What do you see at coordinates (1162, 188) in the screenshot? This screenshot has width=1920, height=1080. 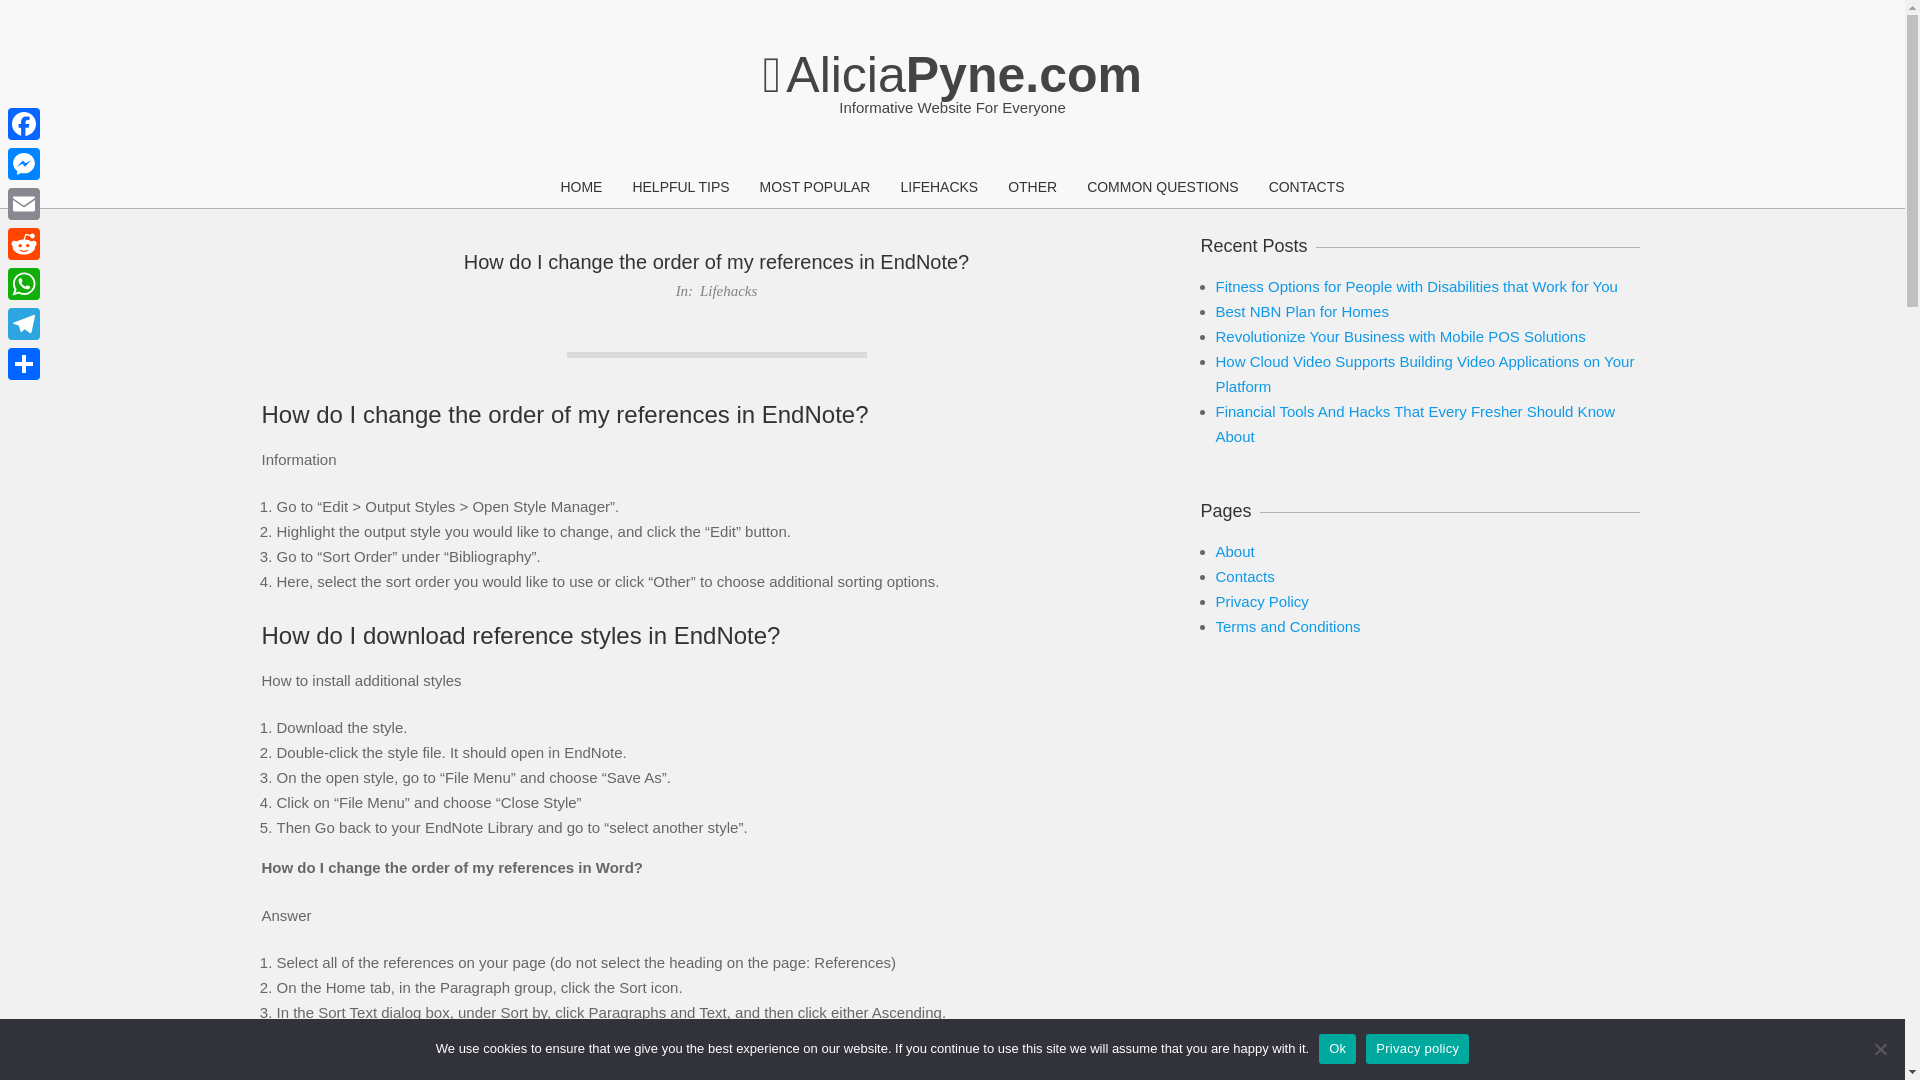 I see `COMMON QUESTIONS` at bounding box center [1162, 188].